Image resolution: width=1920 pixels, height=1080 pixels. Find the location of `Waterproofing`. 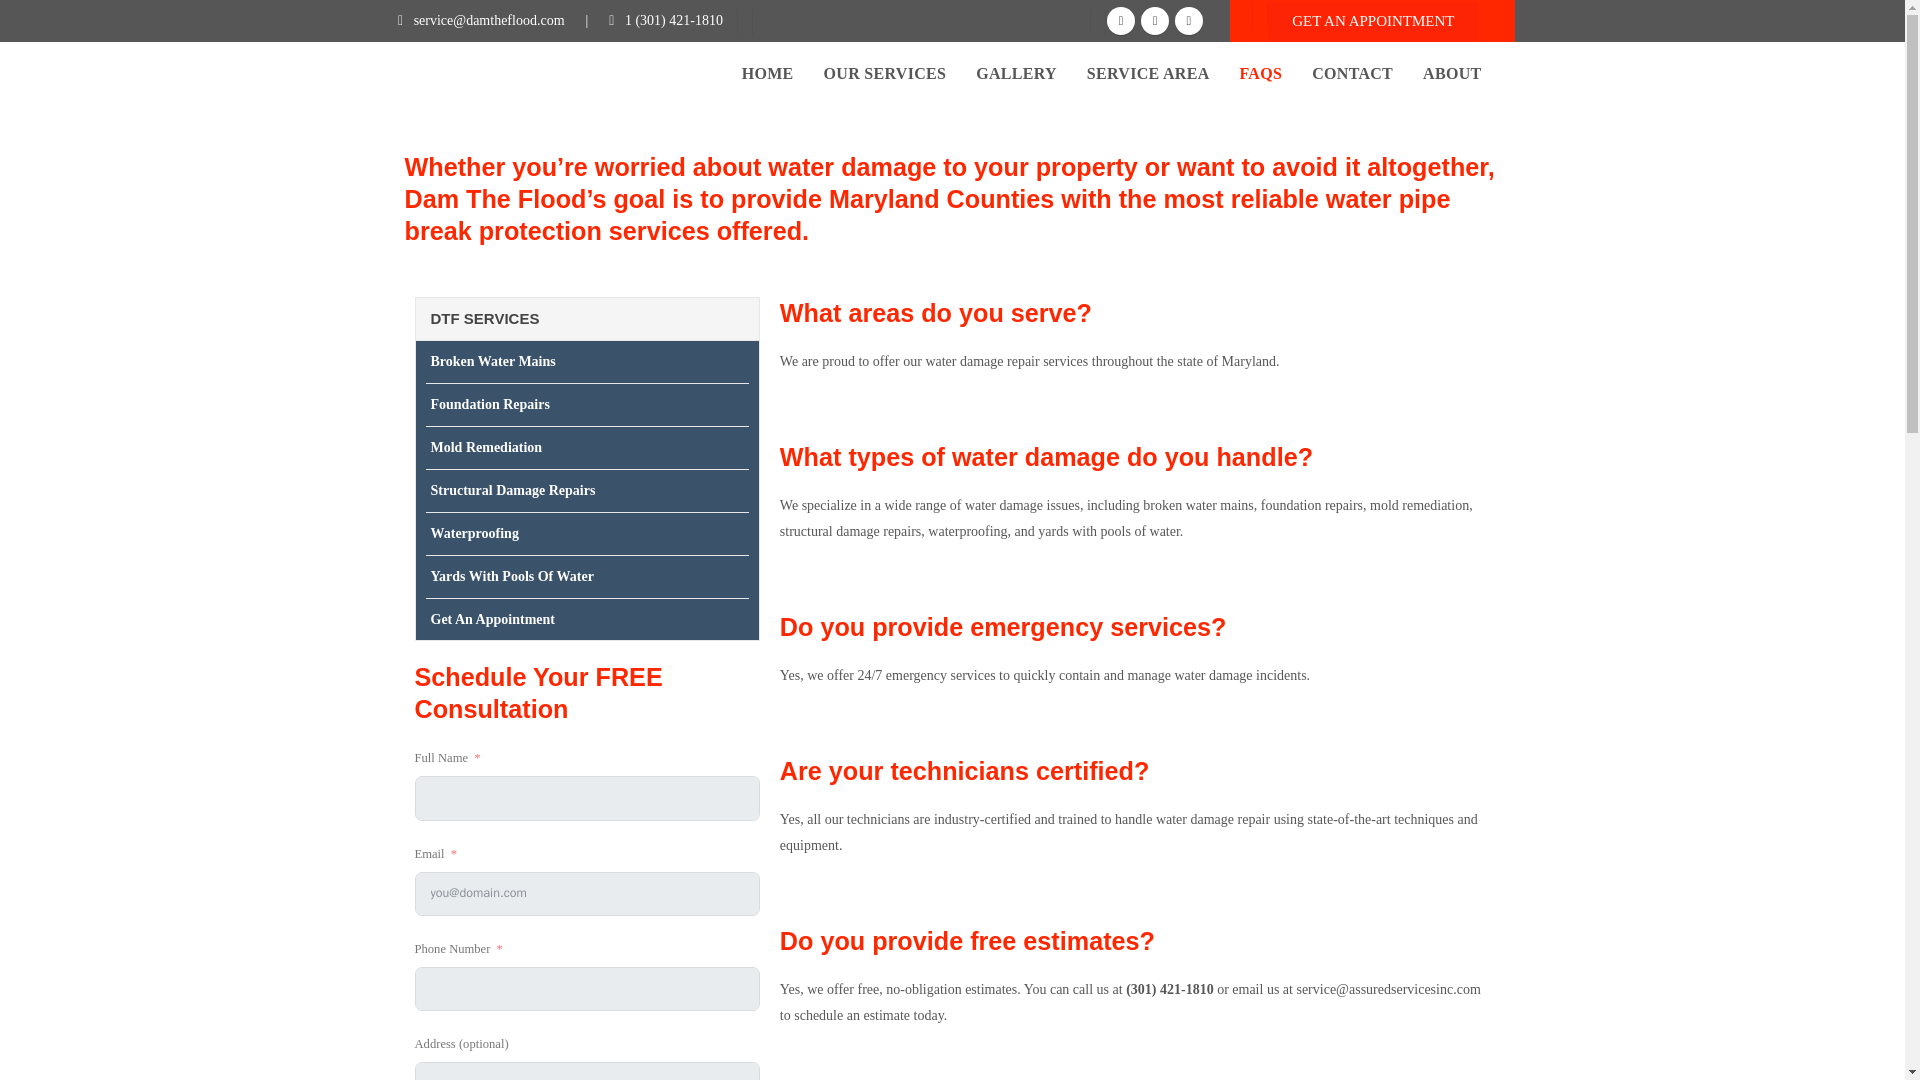

Waterproofing is located at coordinates (587, 532).